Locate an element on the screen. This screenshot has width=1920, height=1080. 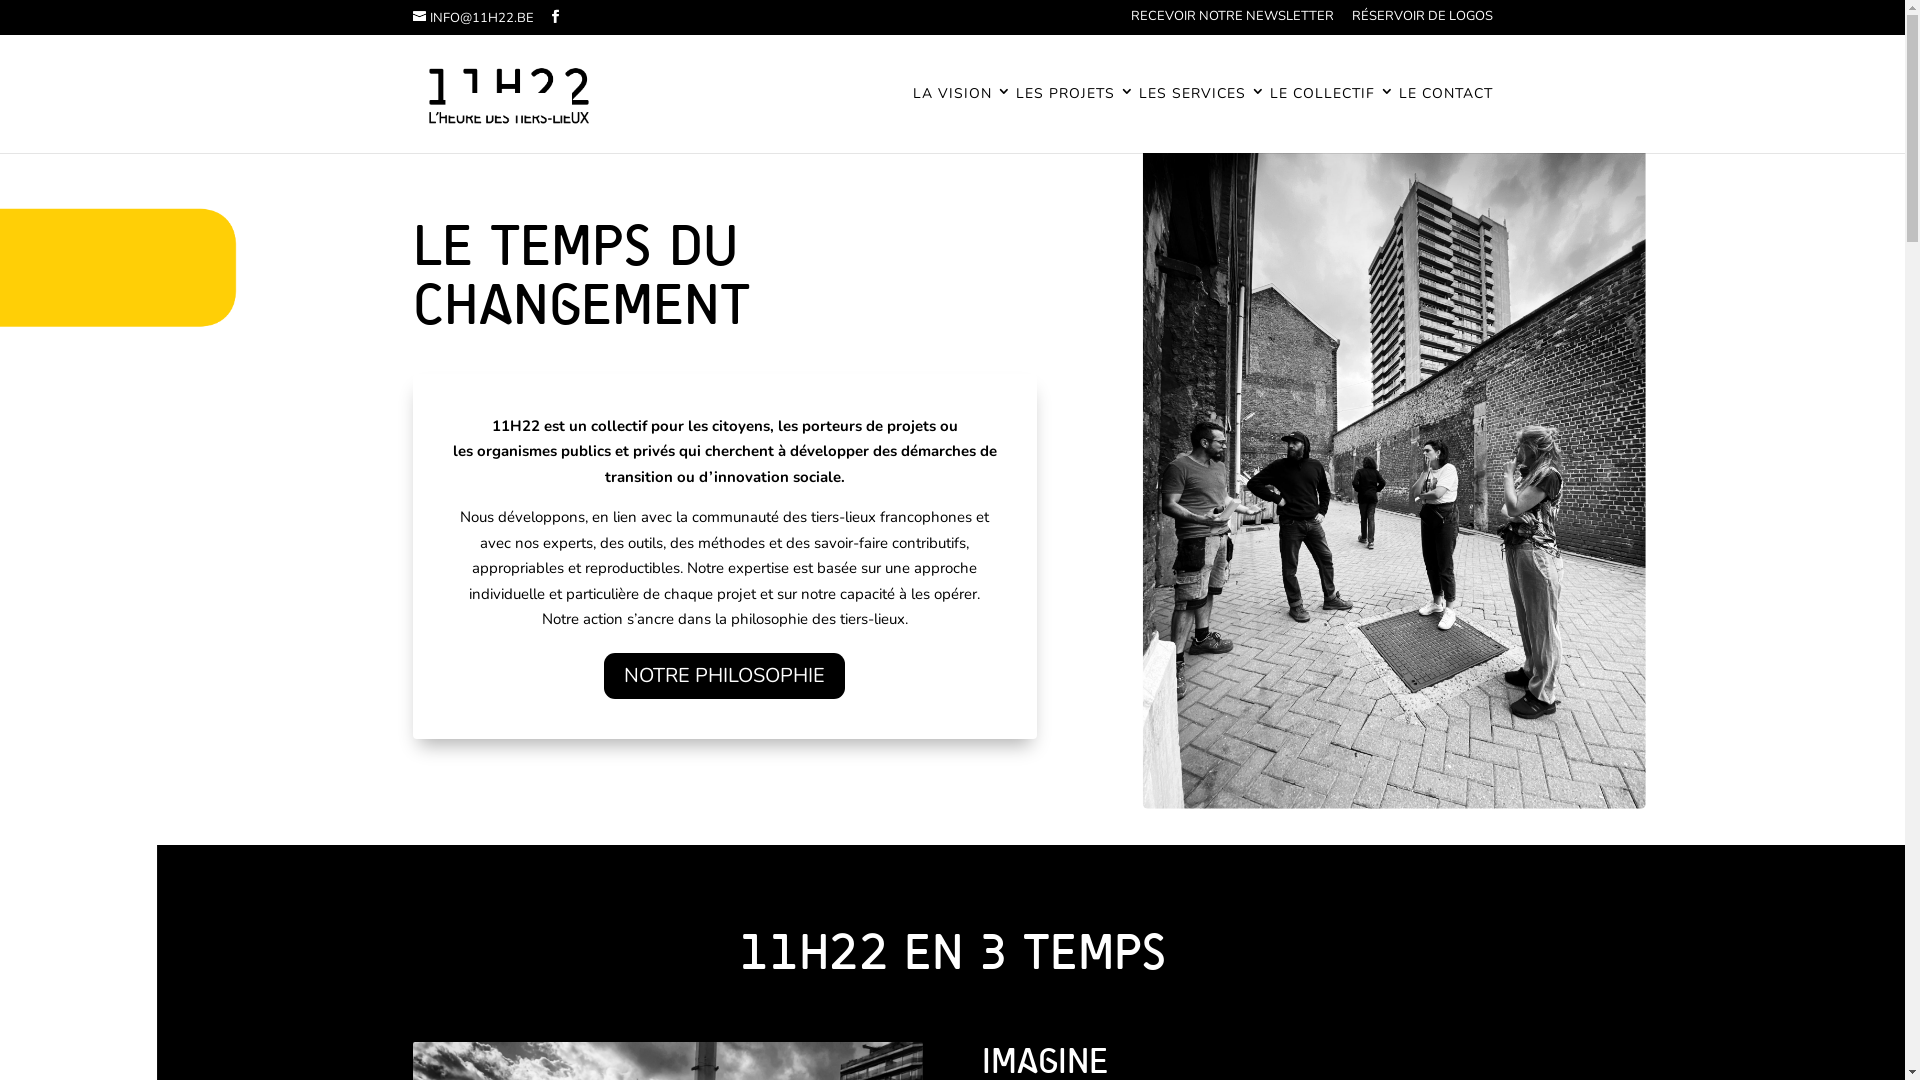
NOTRE PHILOSOPHIE is located at coordinates (724, 676).